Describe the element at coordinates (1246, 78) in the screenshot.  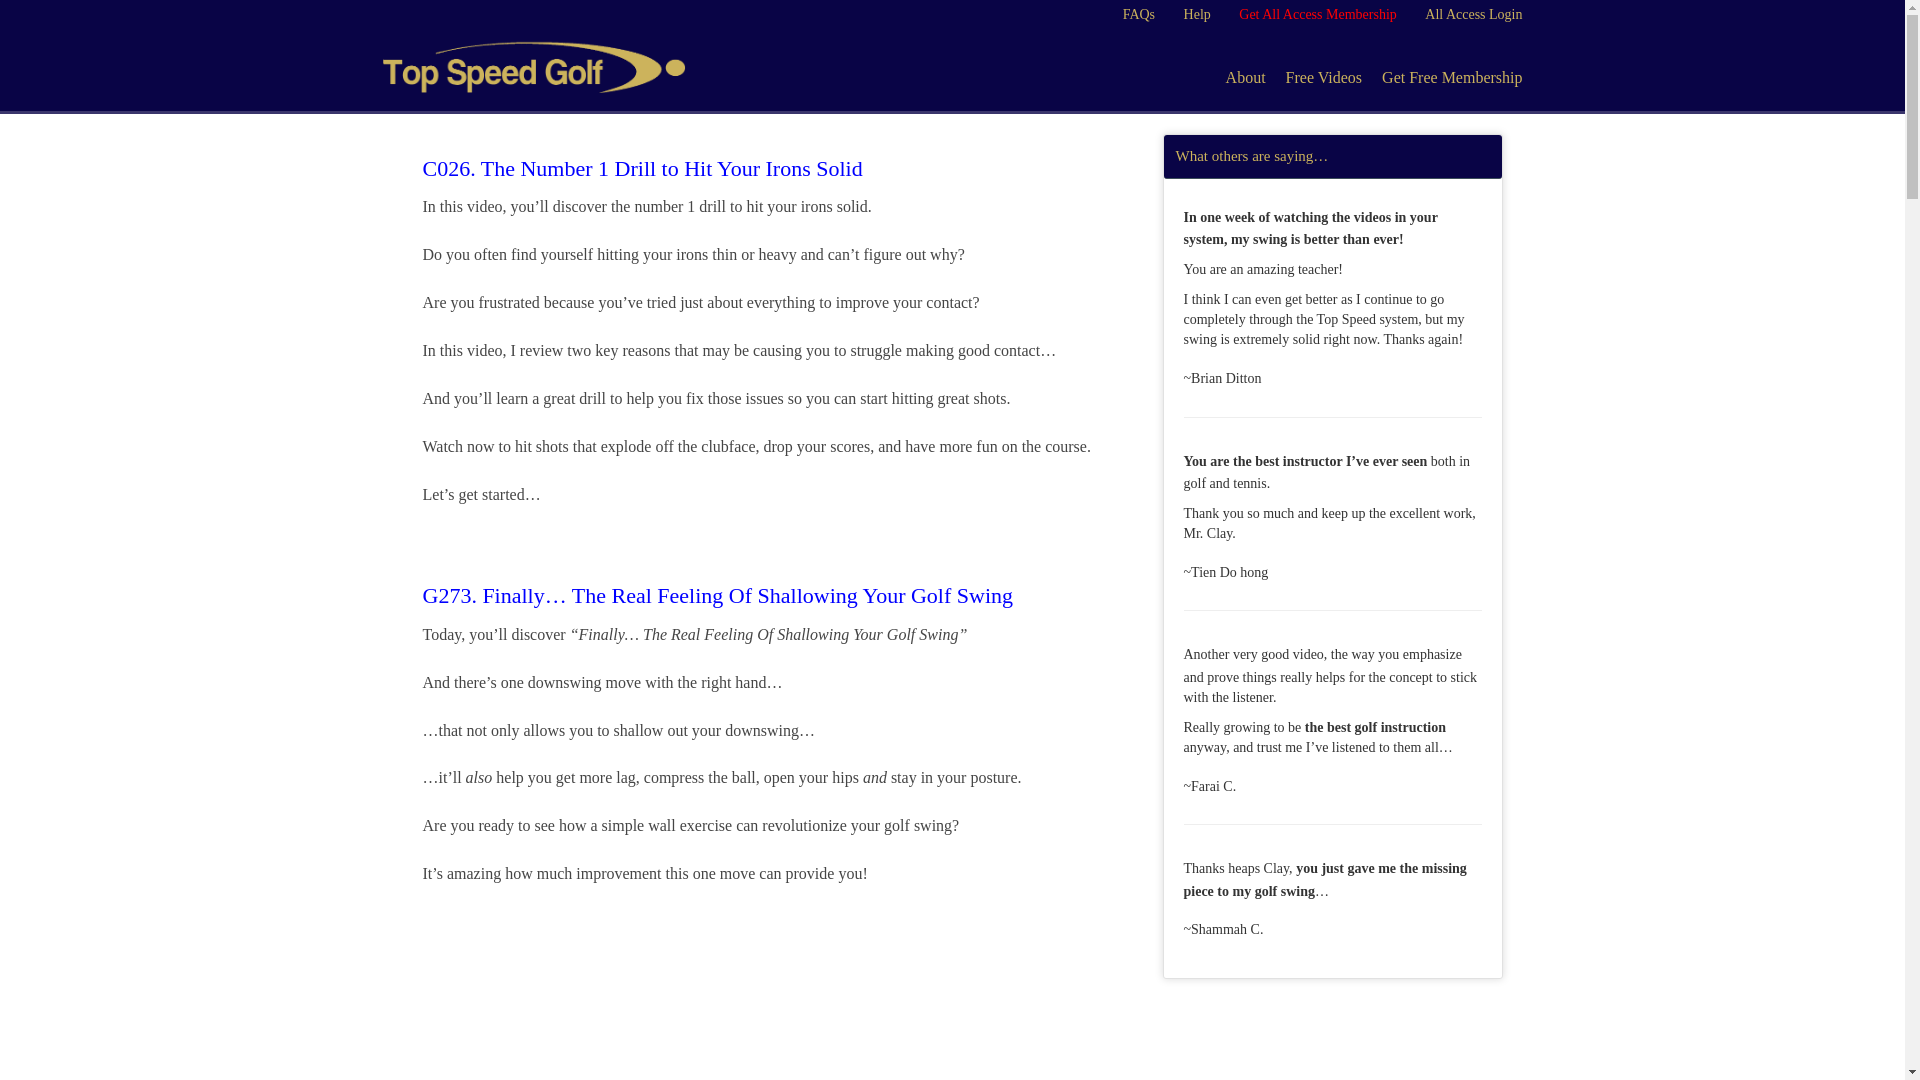
I see `About` at that location.